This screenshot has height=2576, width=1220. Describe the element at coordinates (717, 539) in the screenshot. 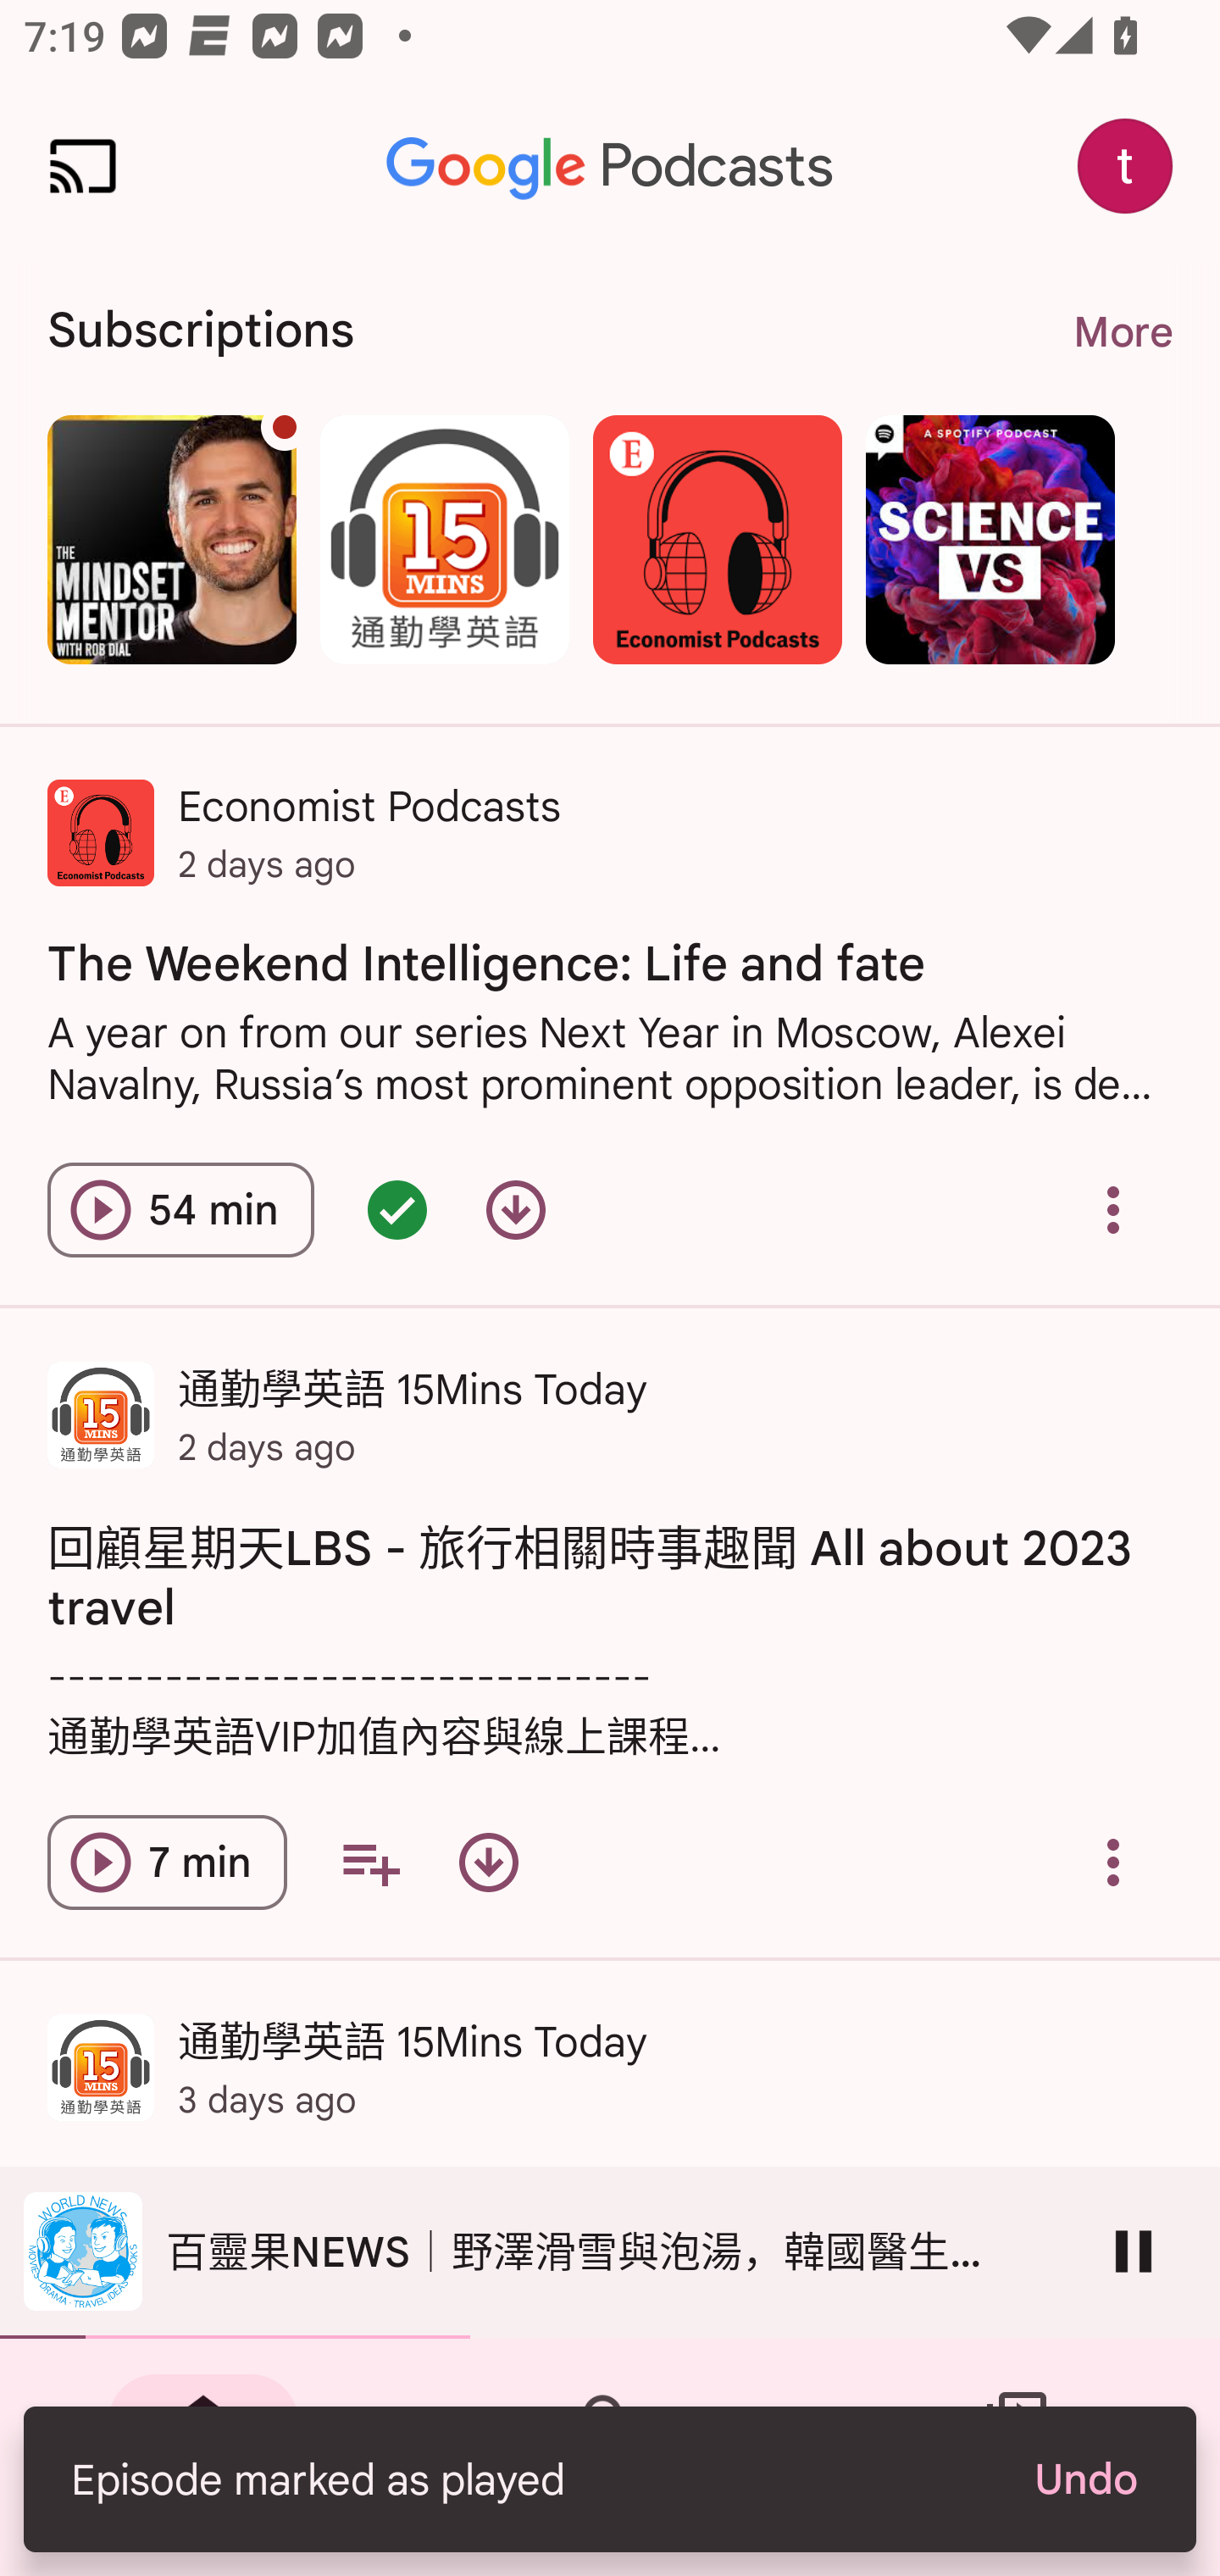

I see `Economist Podcasts` at that location.